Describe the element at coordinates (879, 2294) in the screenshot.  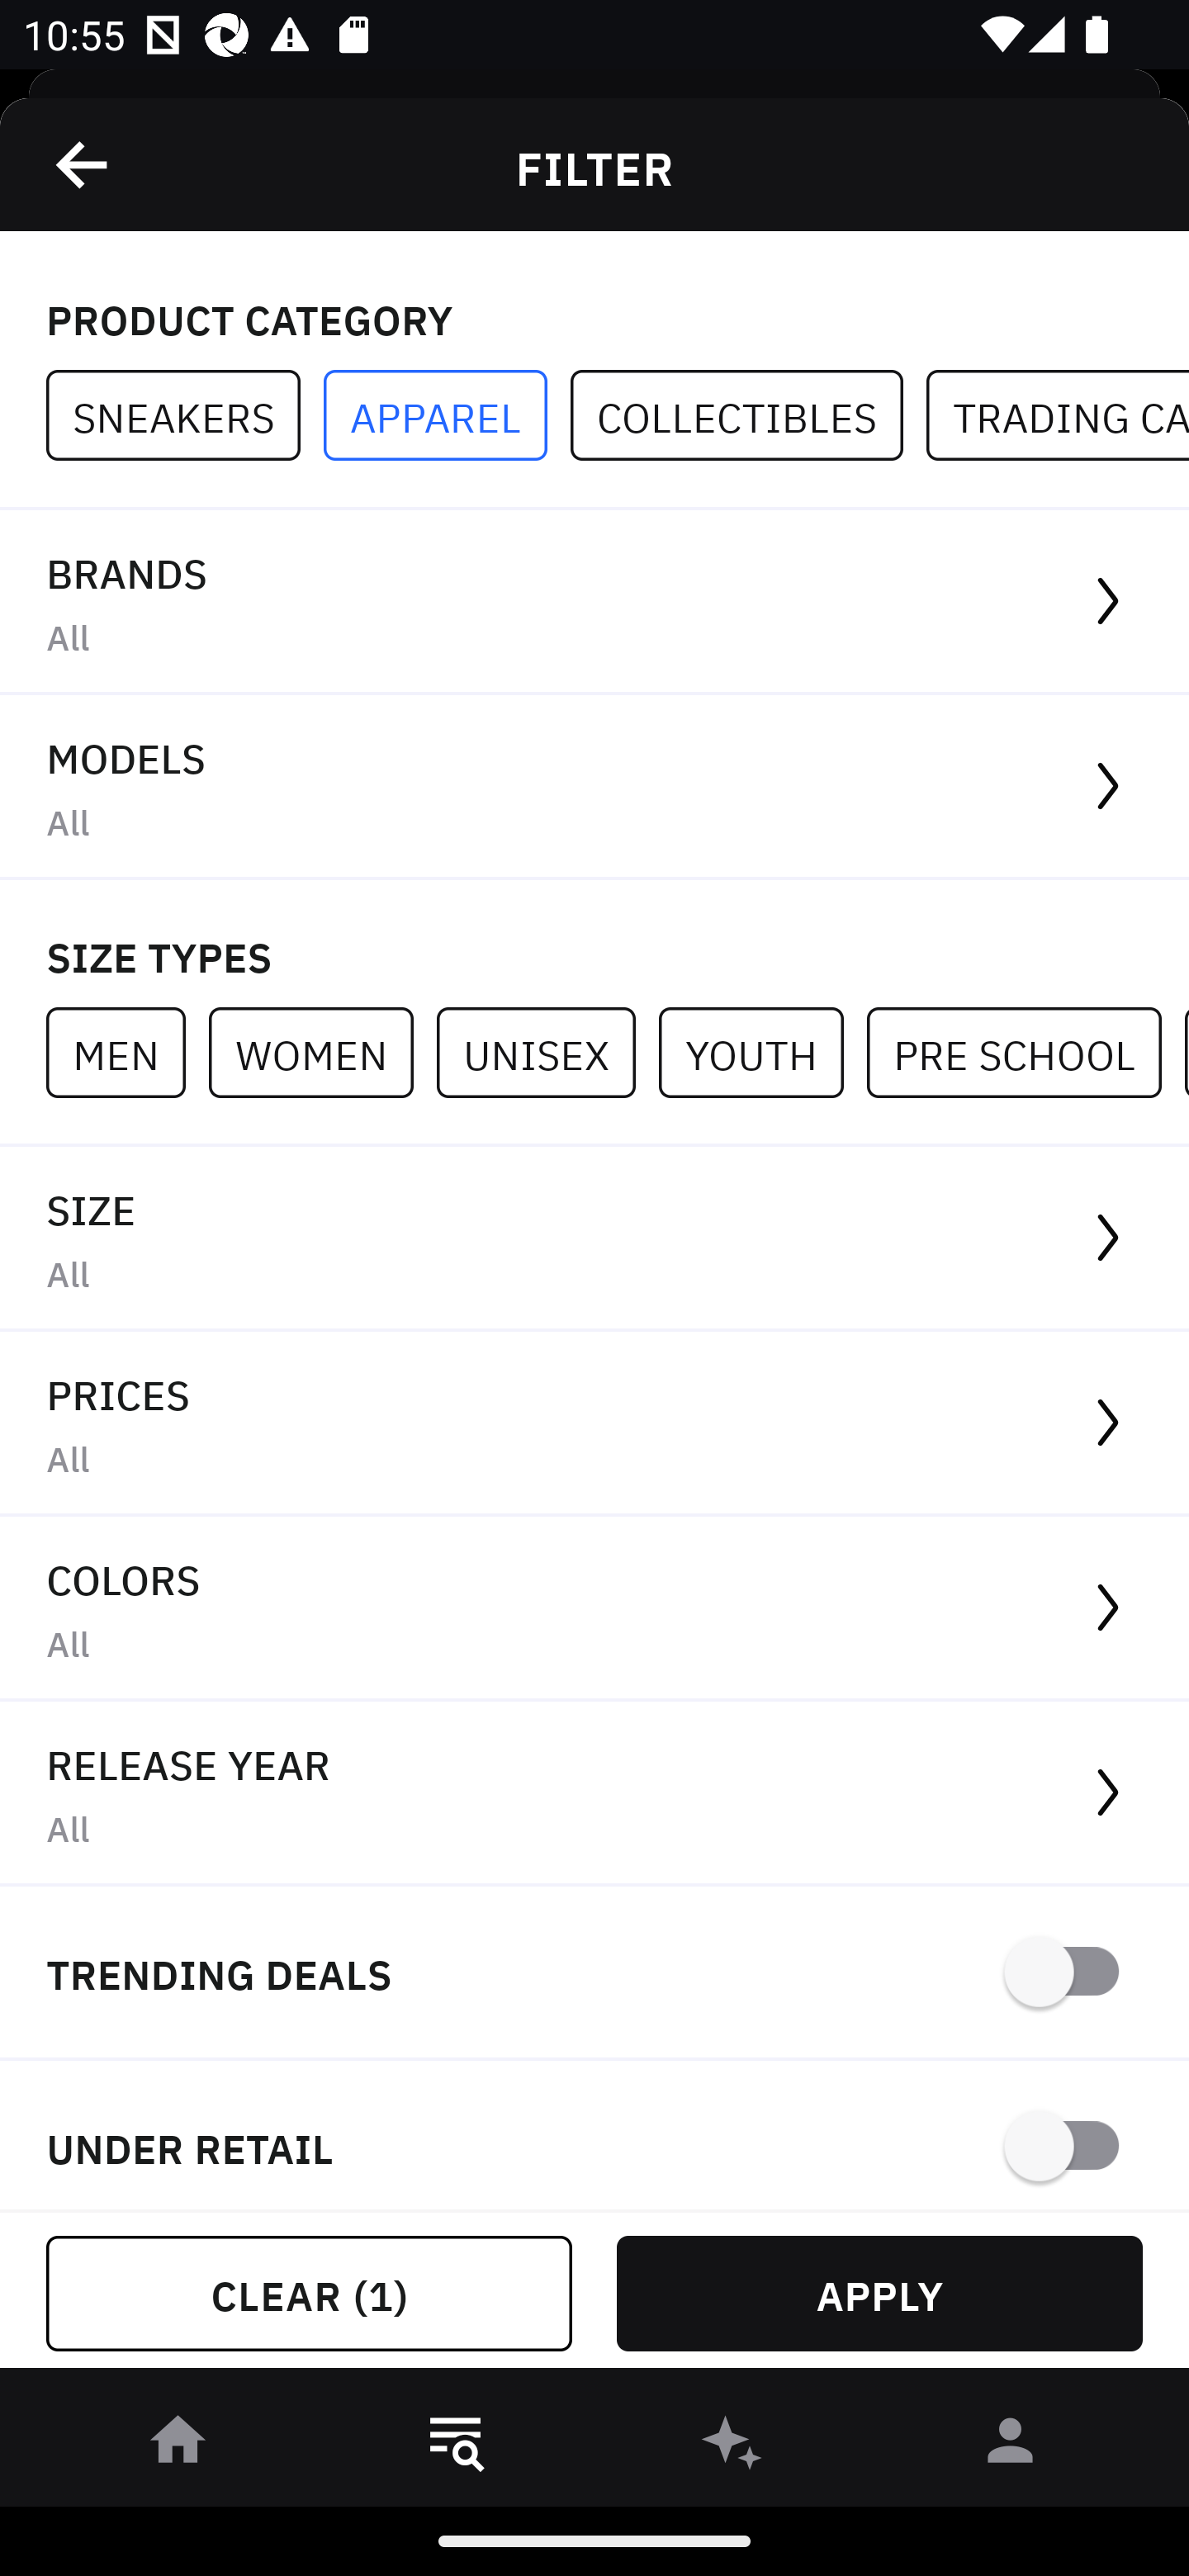
I see `APPLY` at that location.